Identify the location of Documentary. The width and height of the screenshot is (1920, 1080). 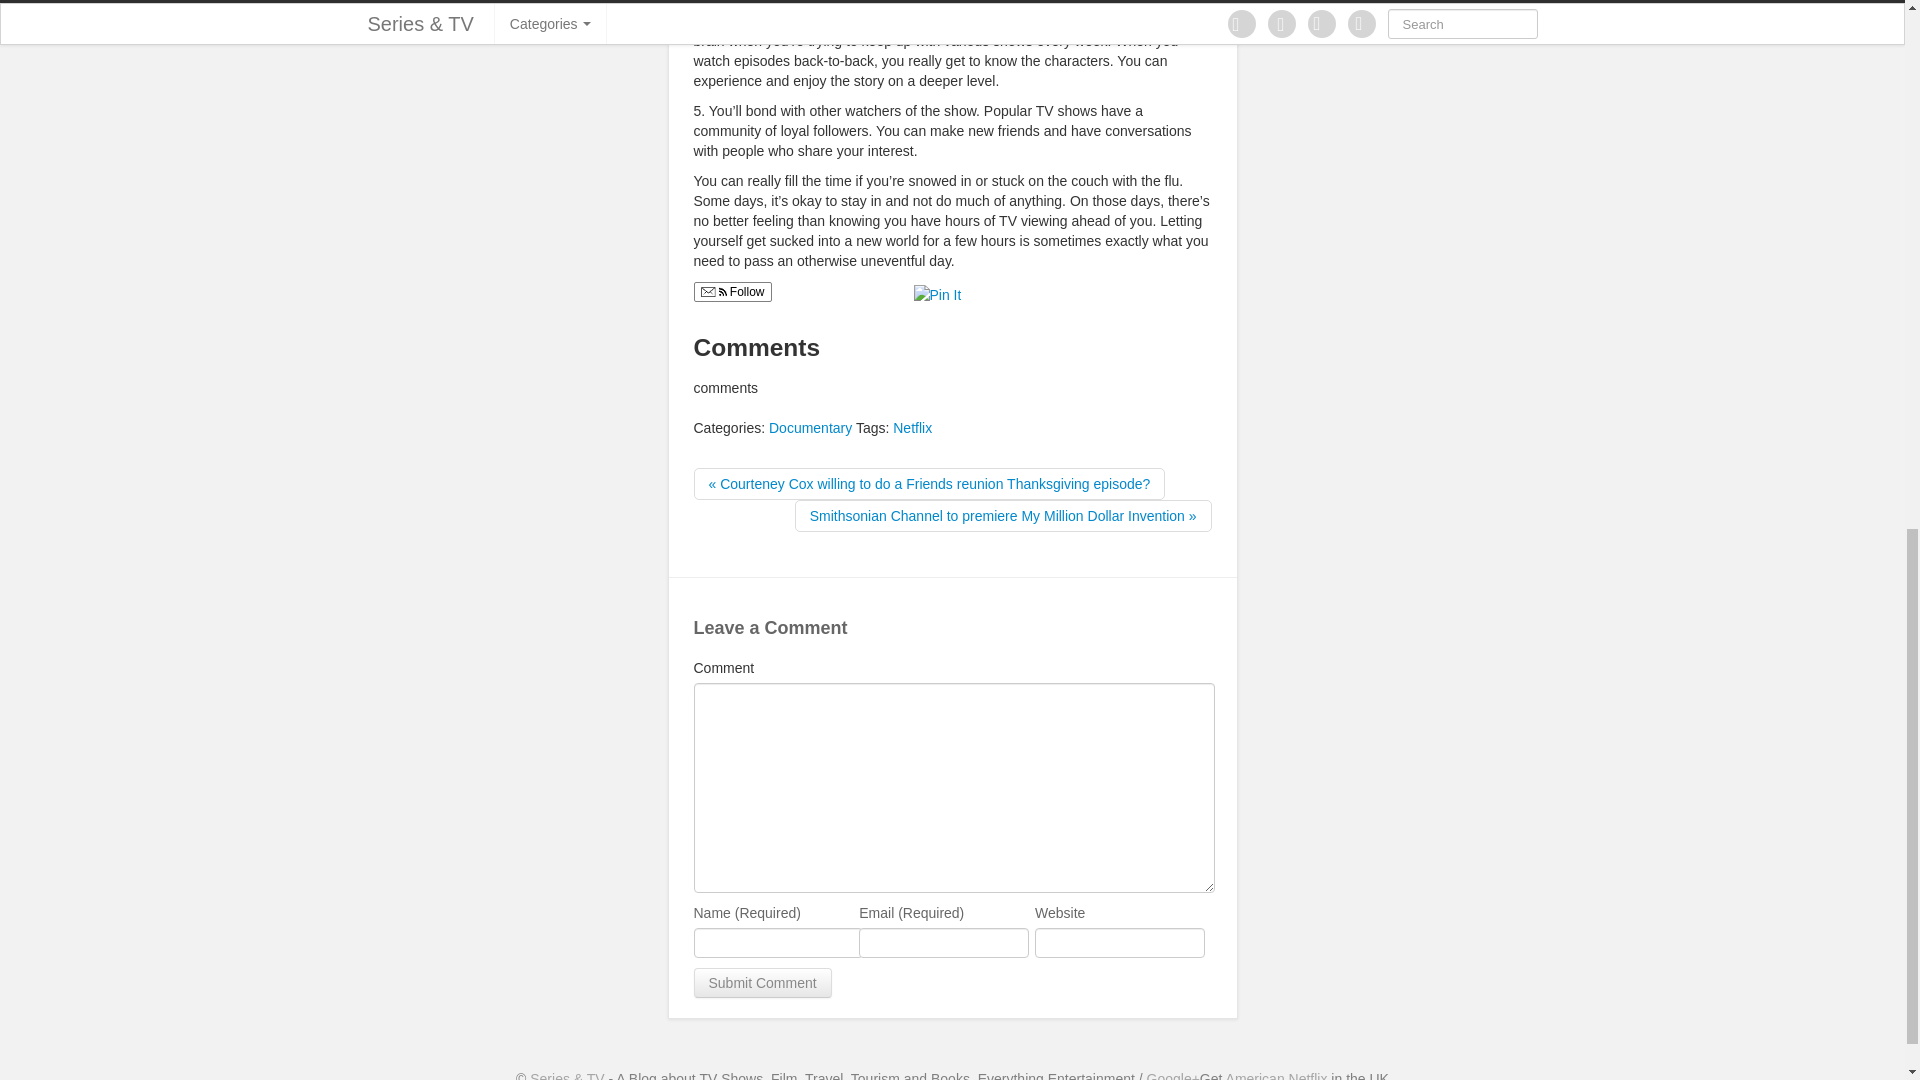
(810, 428).